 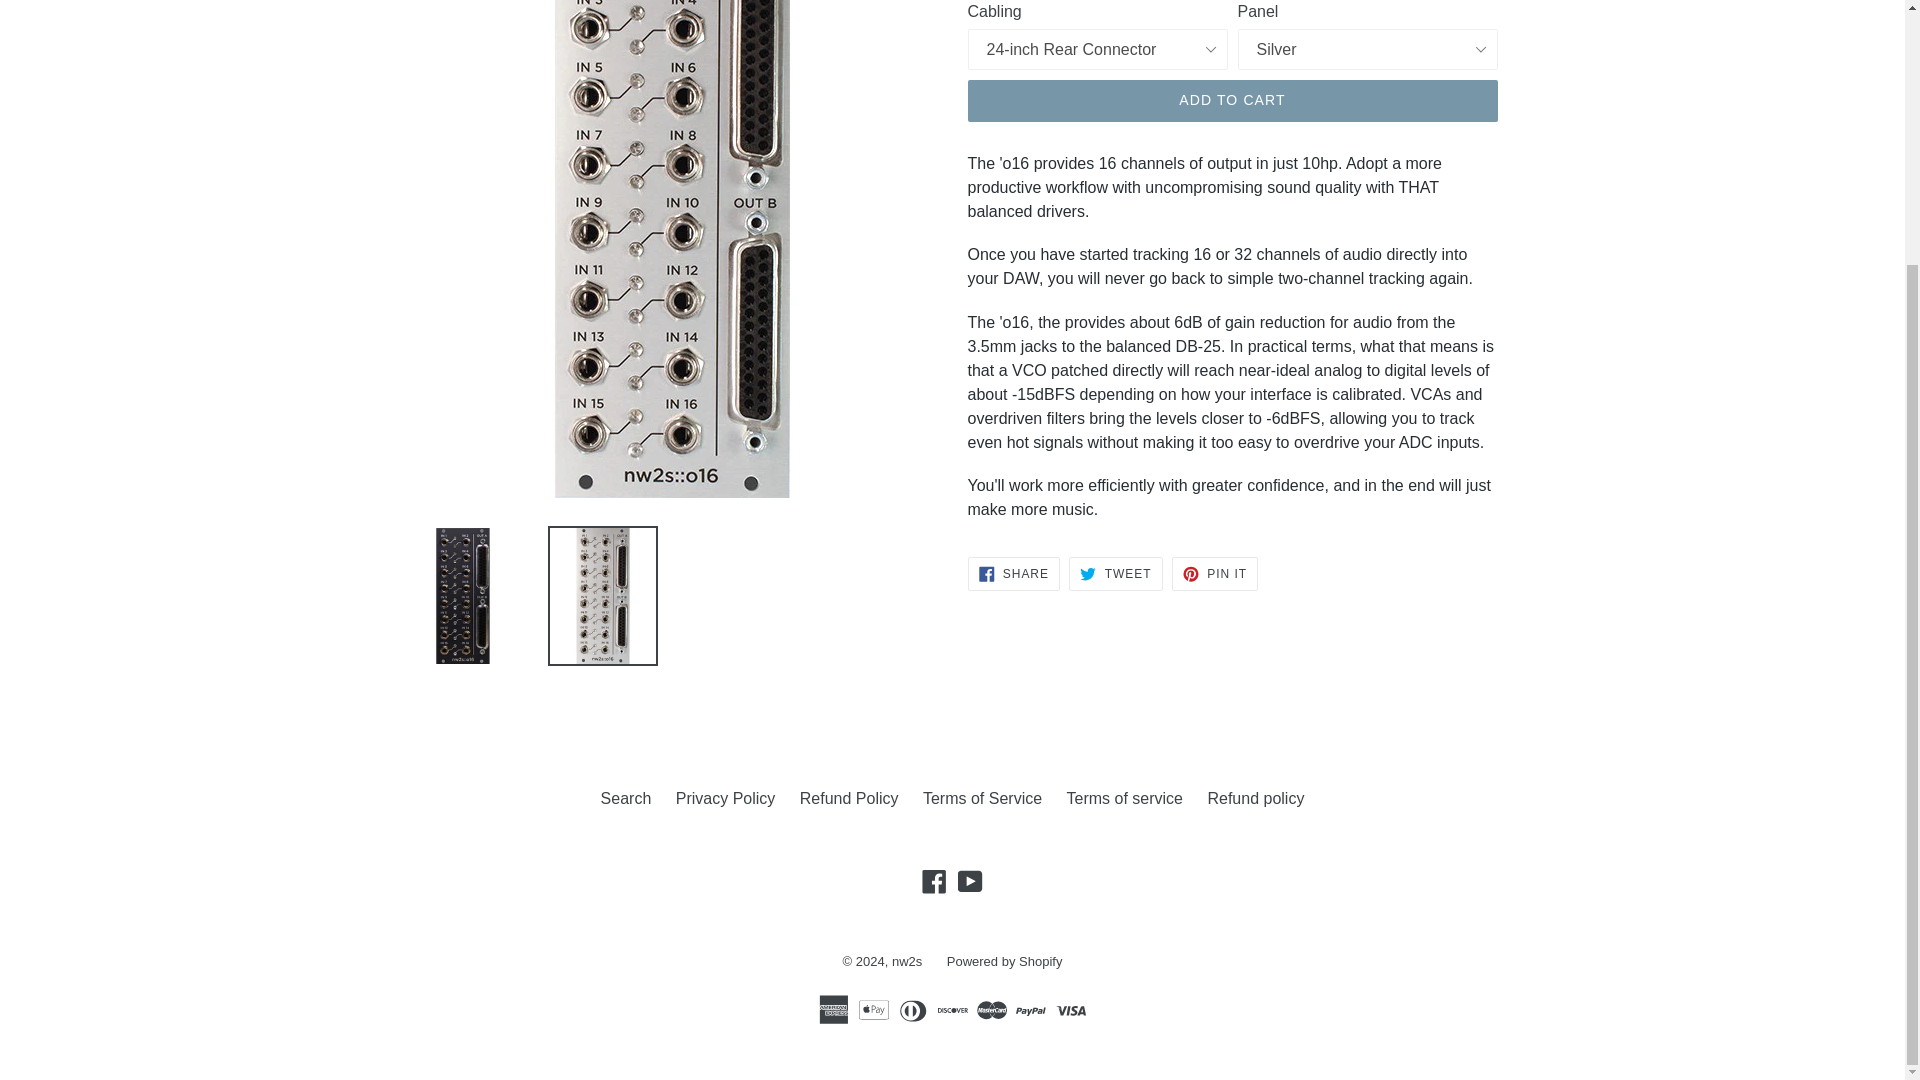 I want to click on Share on Facebook, so click(x=970, y=882).